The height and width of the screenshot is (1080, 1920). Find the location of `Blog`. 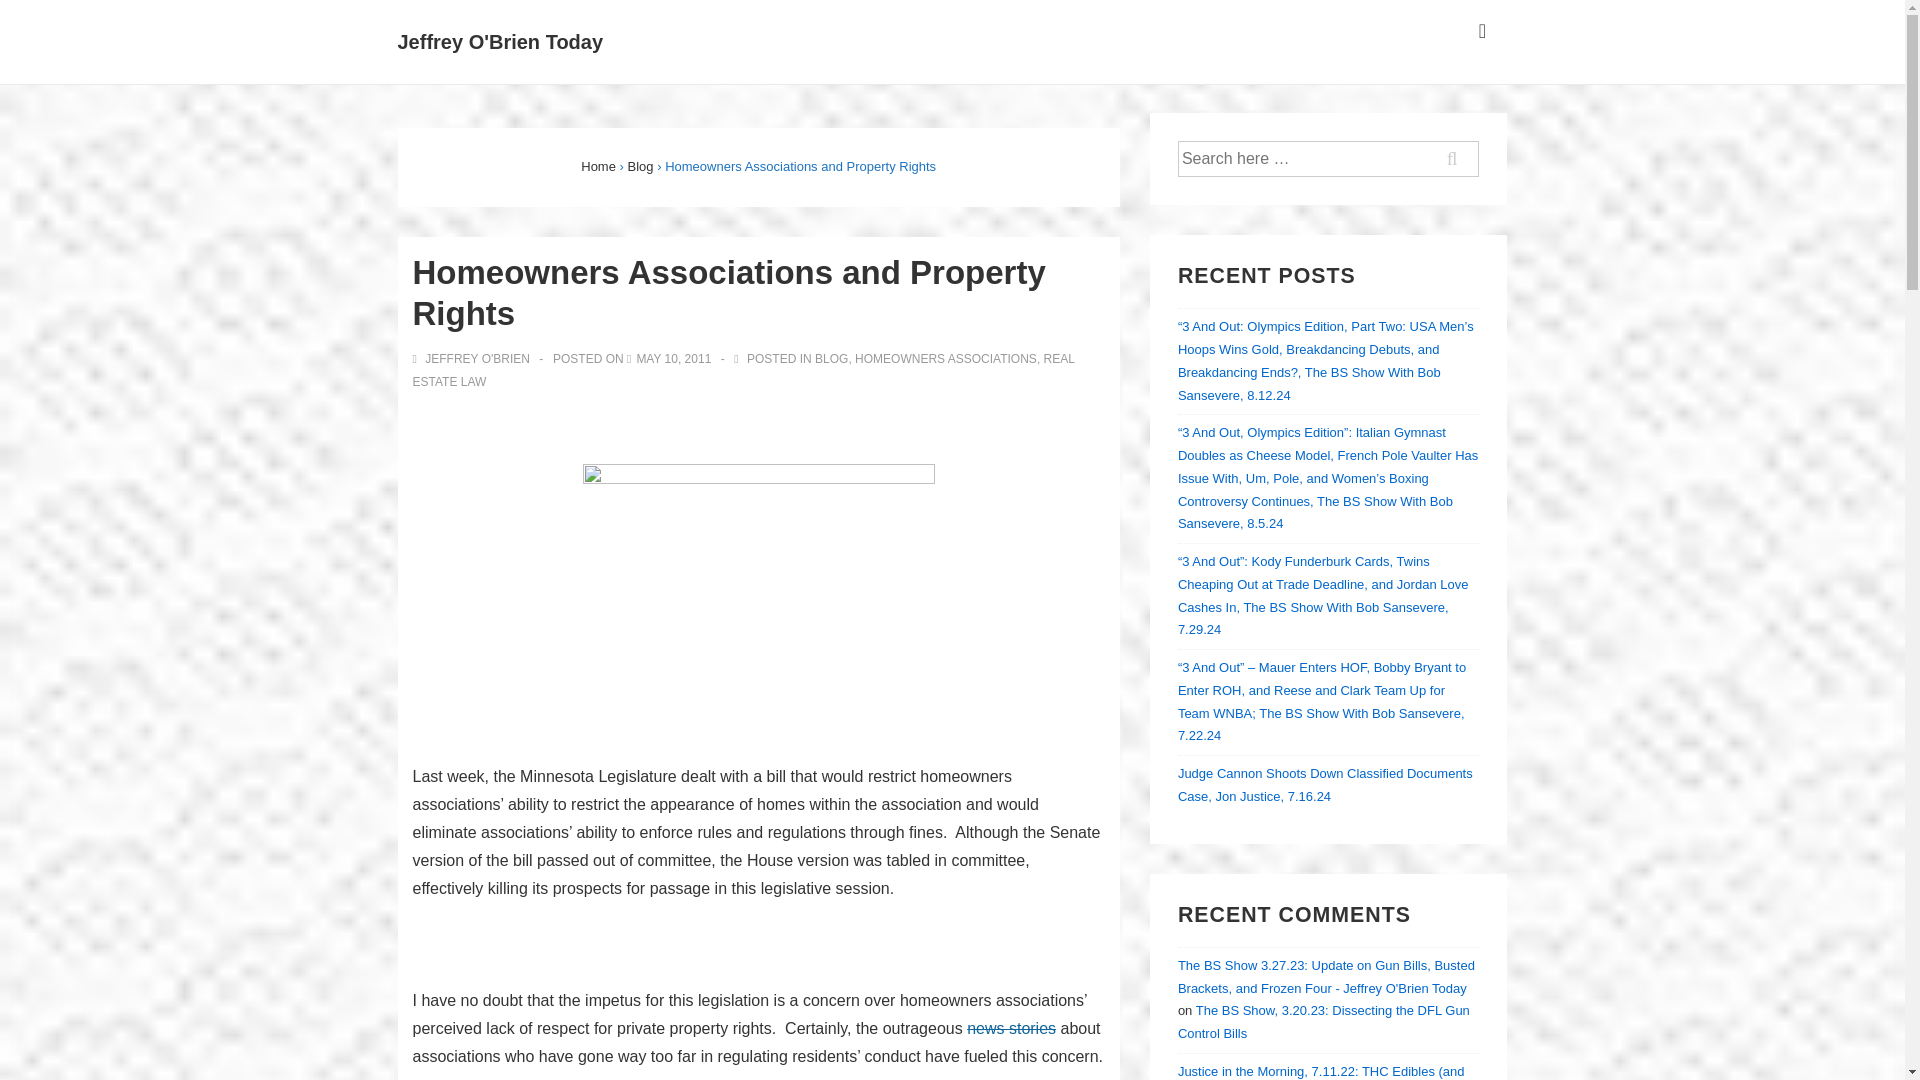

Blog is located at coordinates (640, 166).